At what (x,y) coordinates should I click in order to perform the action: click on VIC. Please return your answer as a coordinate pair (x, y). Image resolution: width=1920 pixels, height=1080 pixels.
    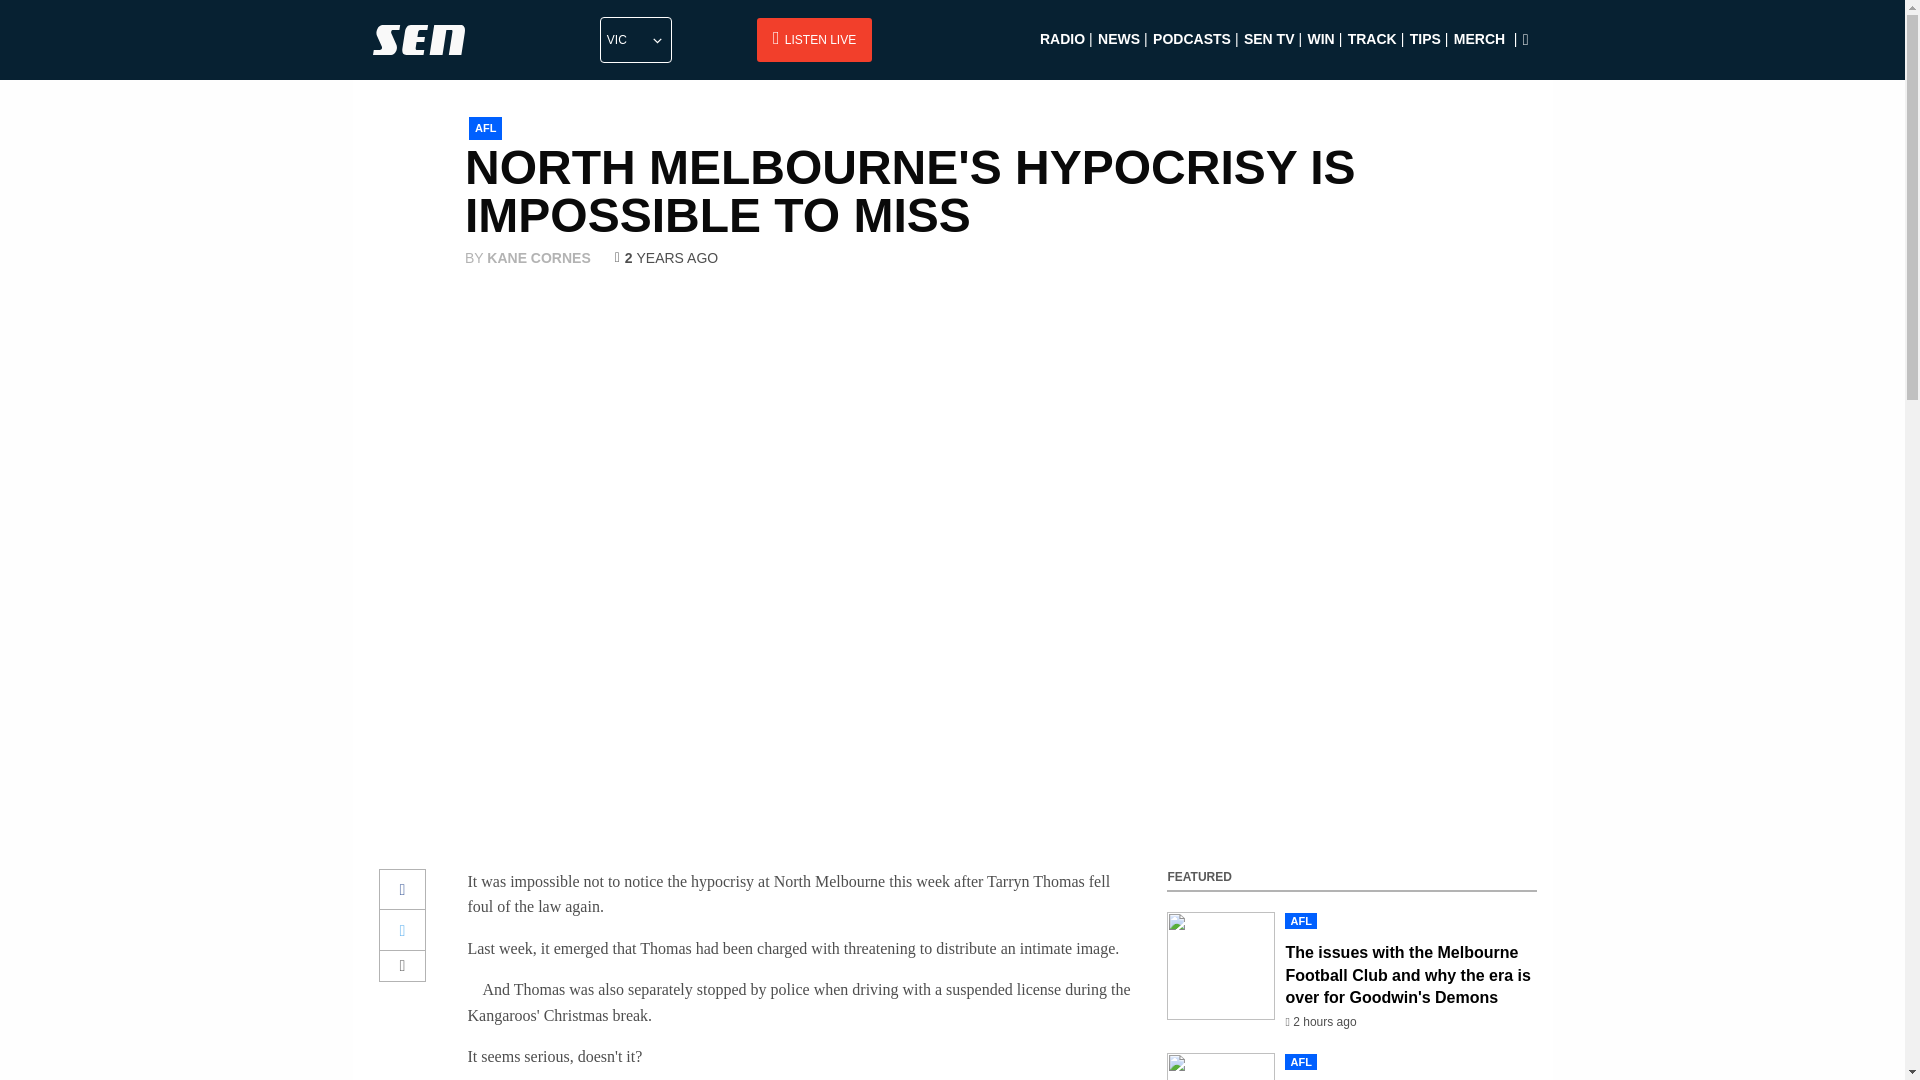
    Looking at the image, I should click on (636, 40).